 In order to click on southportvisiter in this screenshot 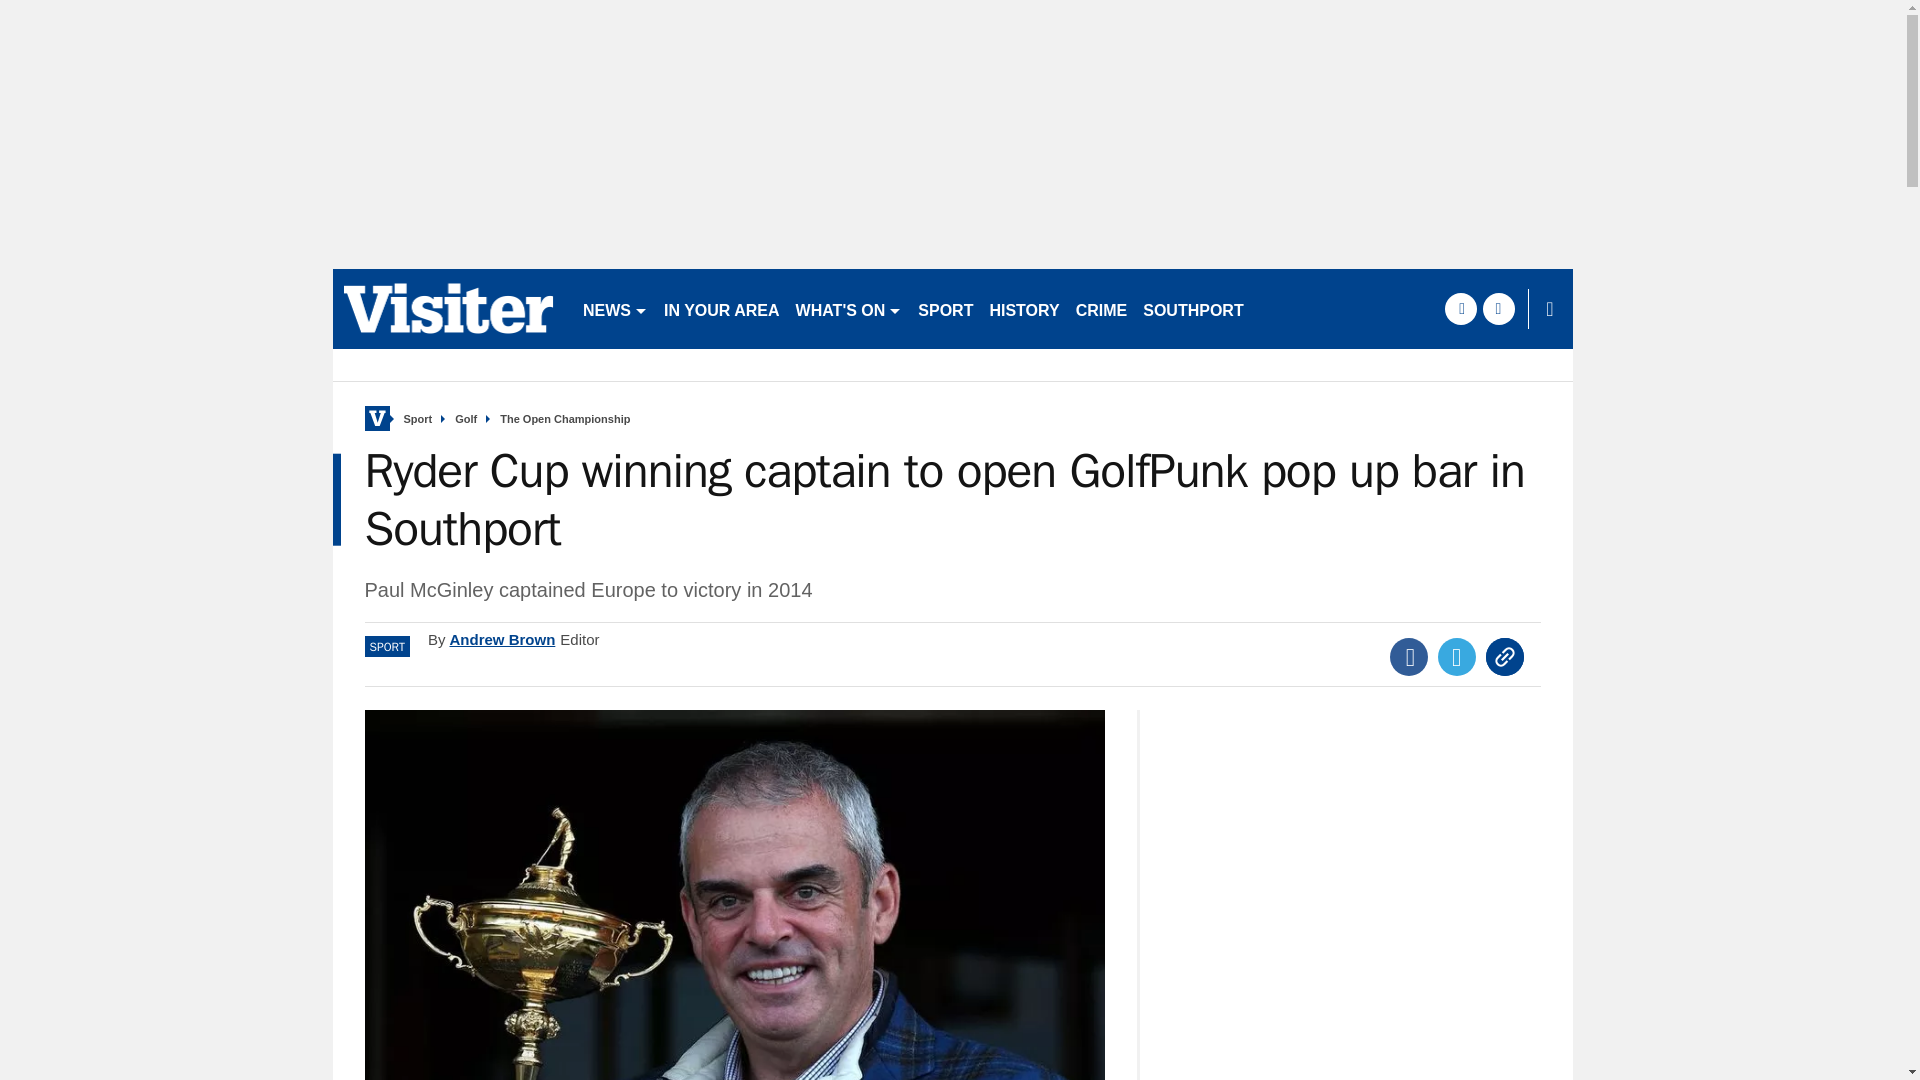, I will do `click(448, 308)`.